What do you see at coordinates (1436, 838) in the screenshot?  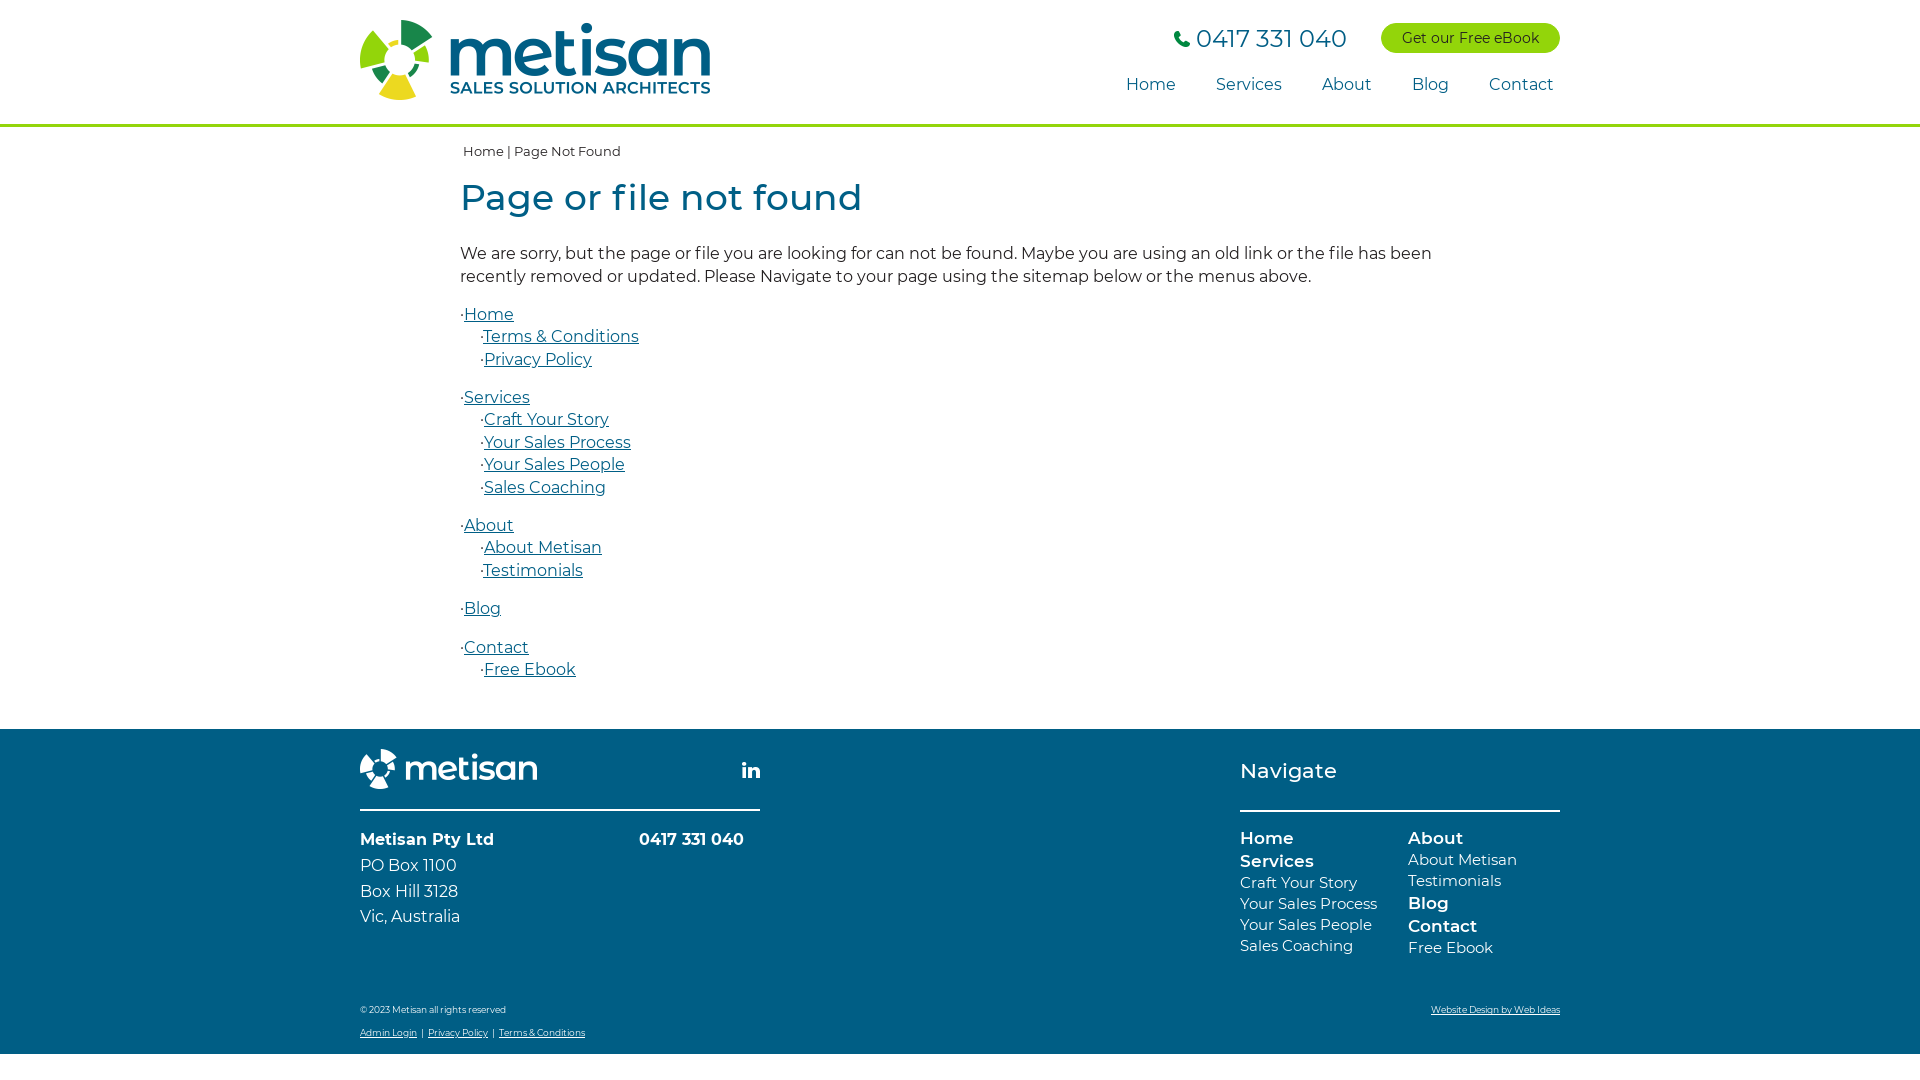 I see `About` at bounding box center [1436, 838].